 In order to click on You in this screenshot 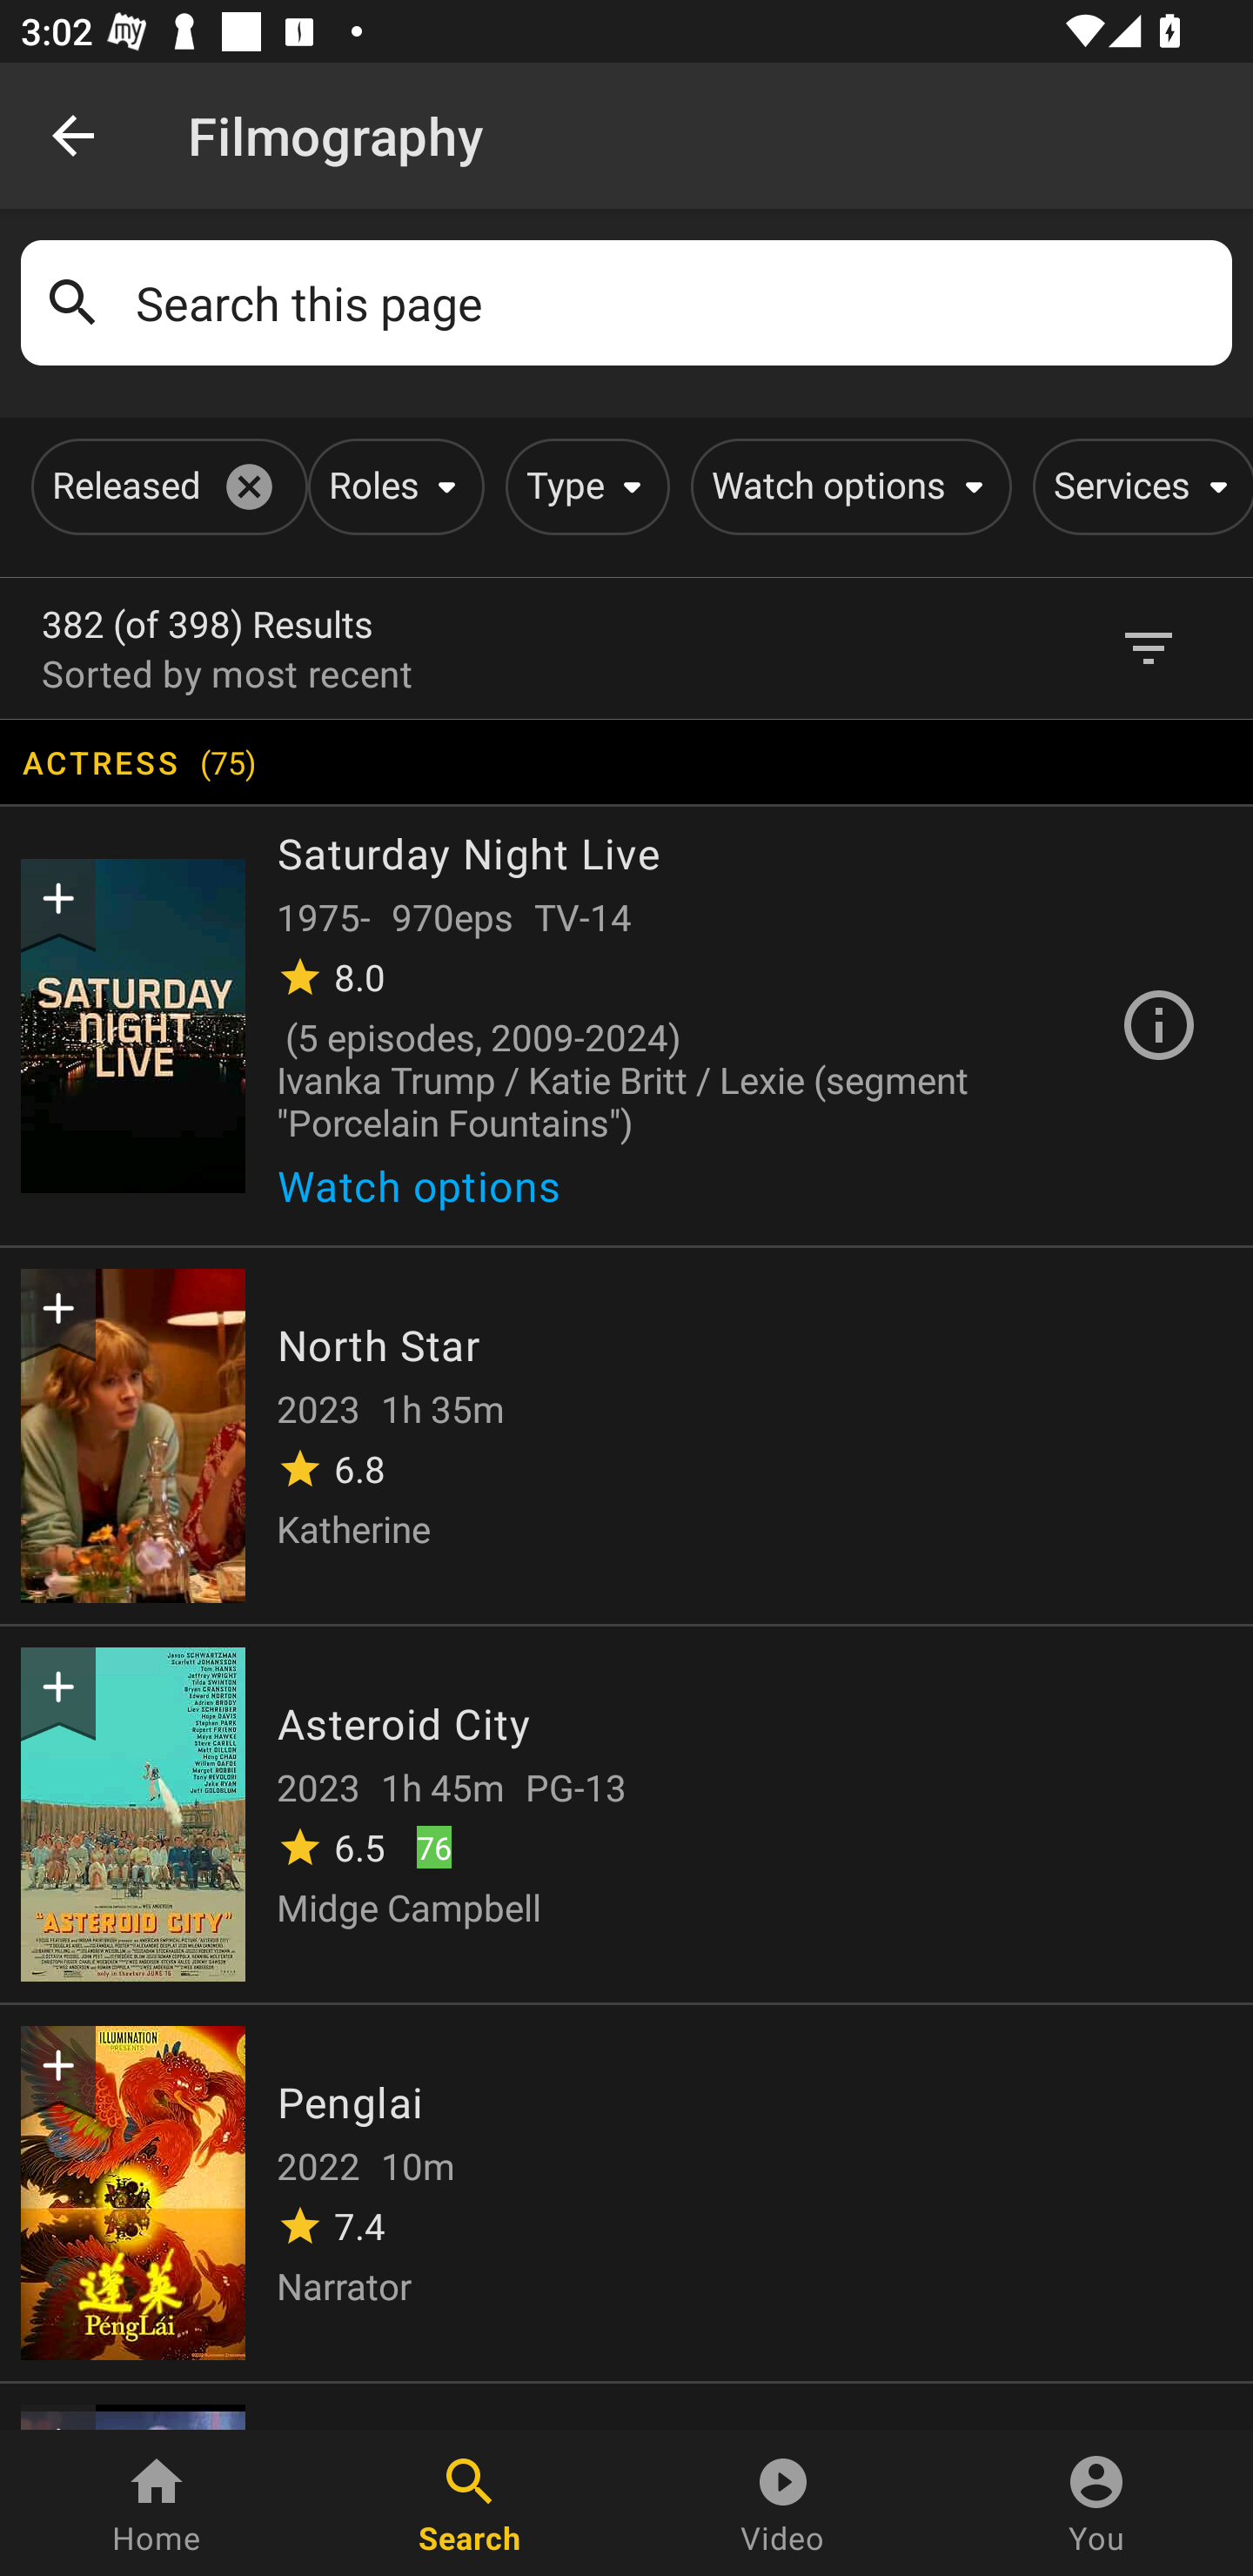, I will do `click(1096, 2503)`.